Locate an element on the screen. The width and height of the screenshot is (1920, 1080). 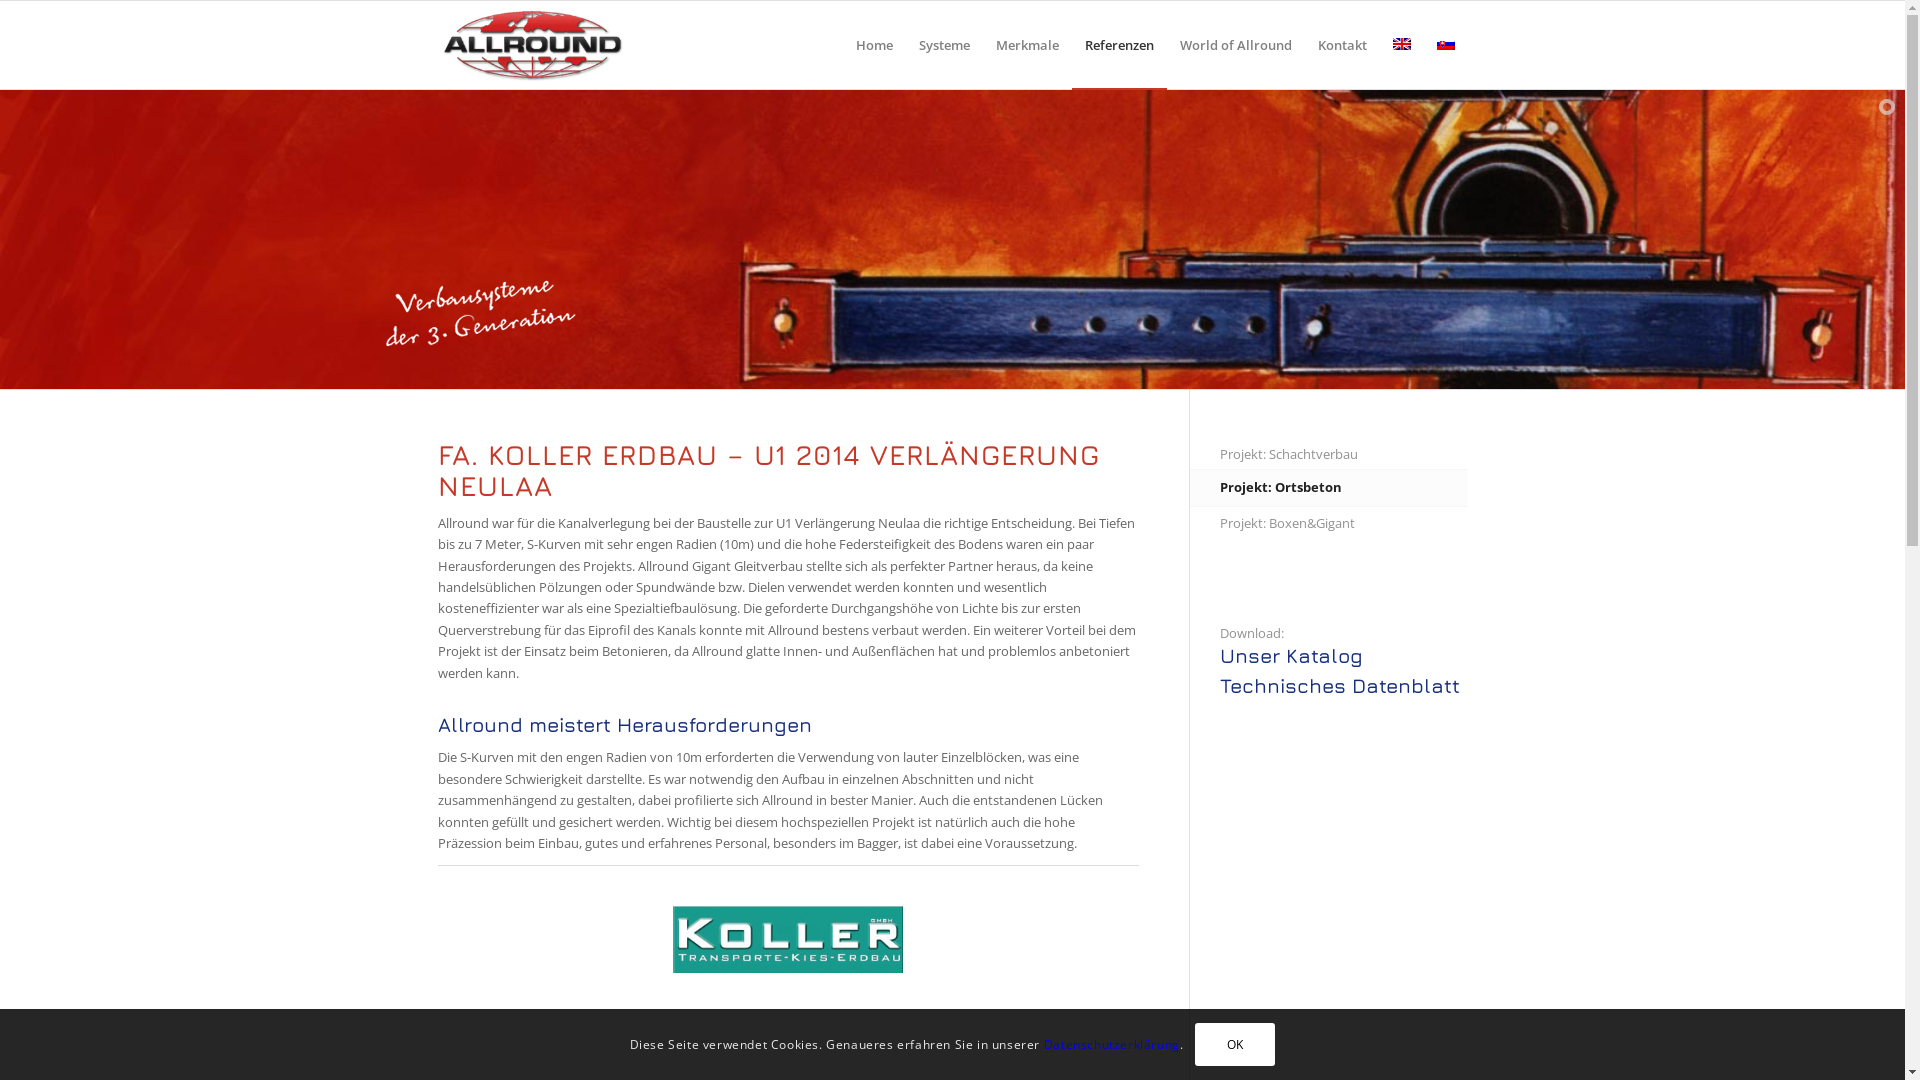
Systeme is located at coordinates (944, 45).